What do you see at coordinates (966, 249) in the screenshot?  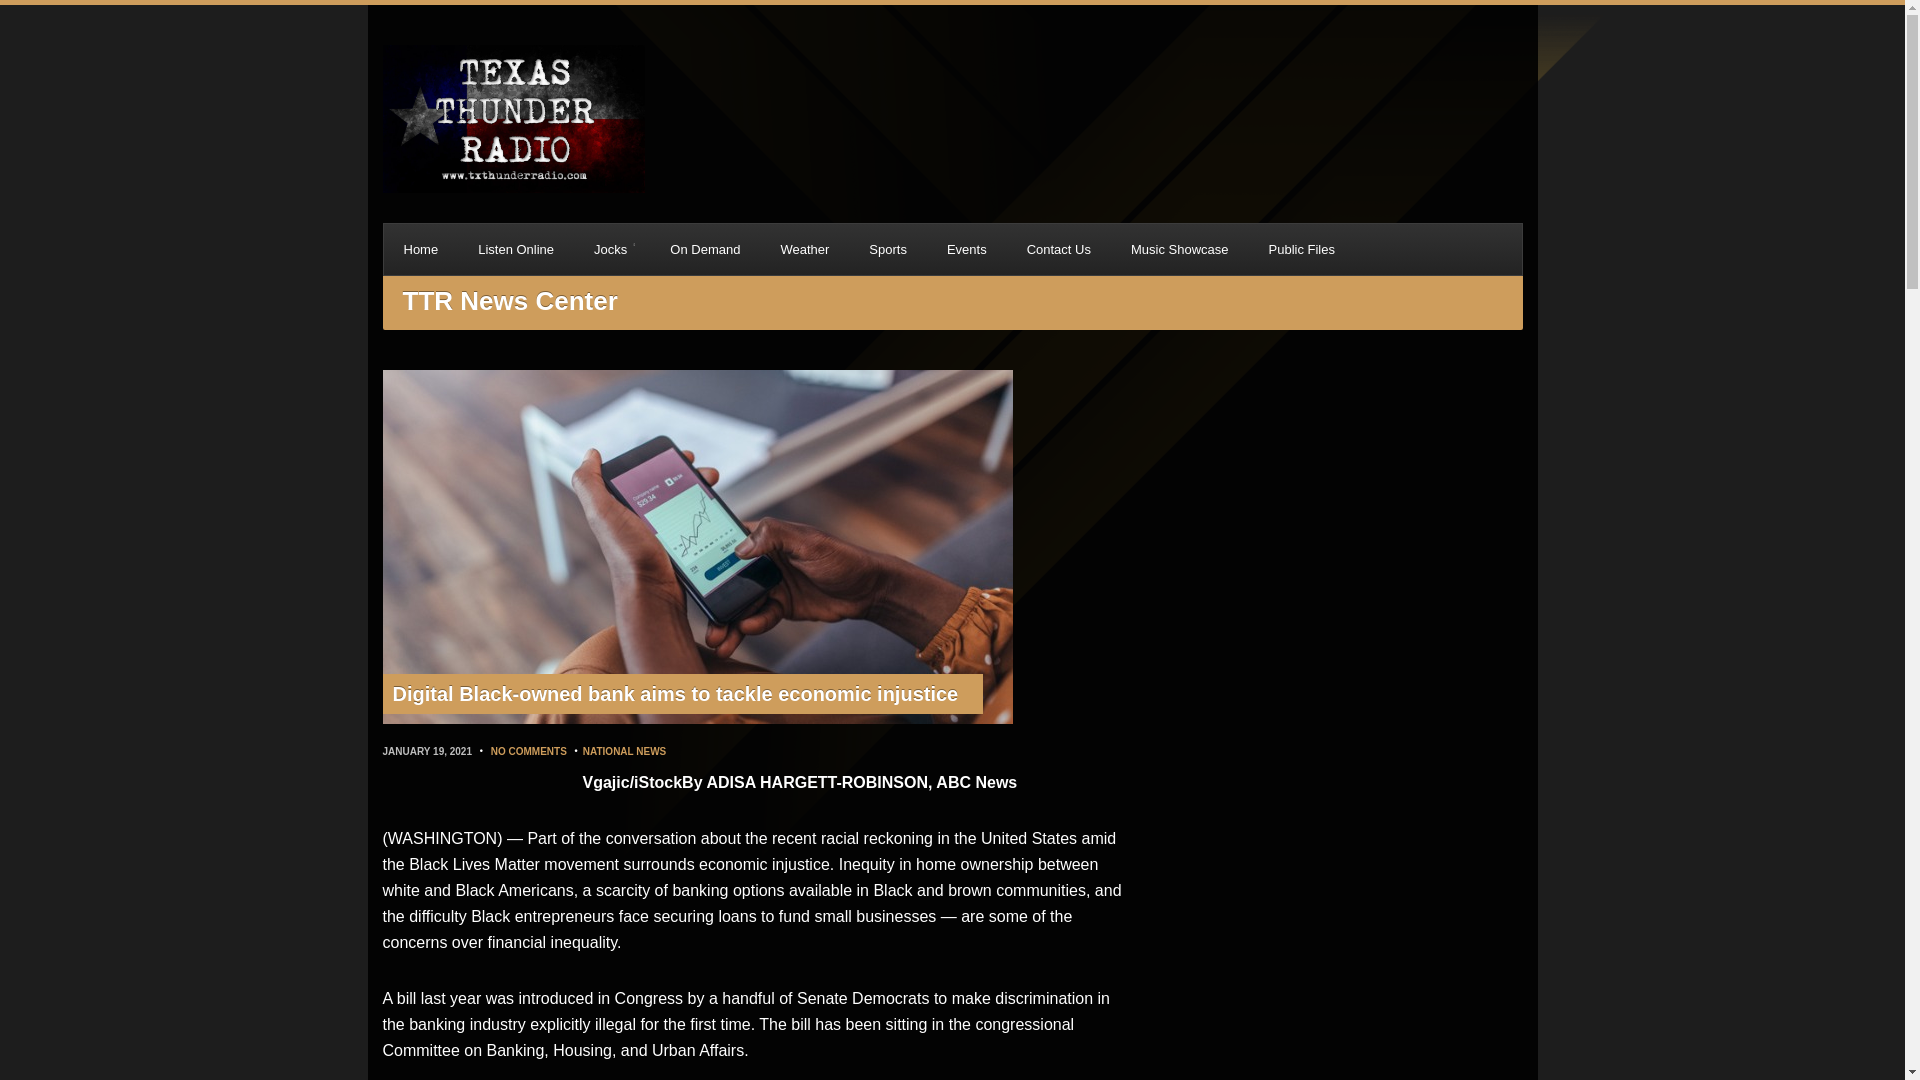 I see `Events` at bounding box center [966, 249].